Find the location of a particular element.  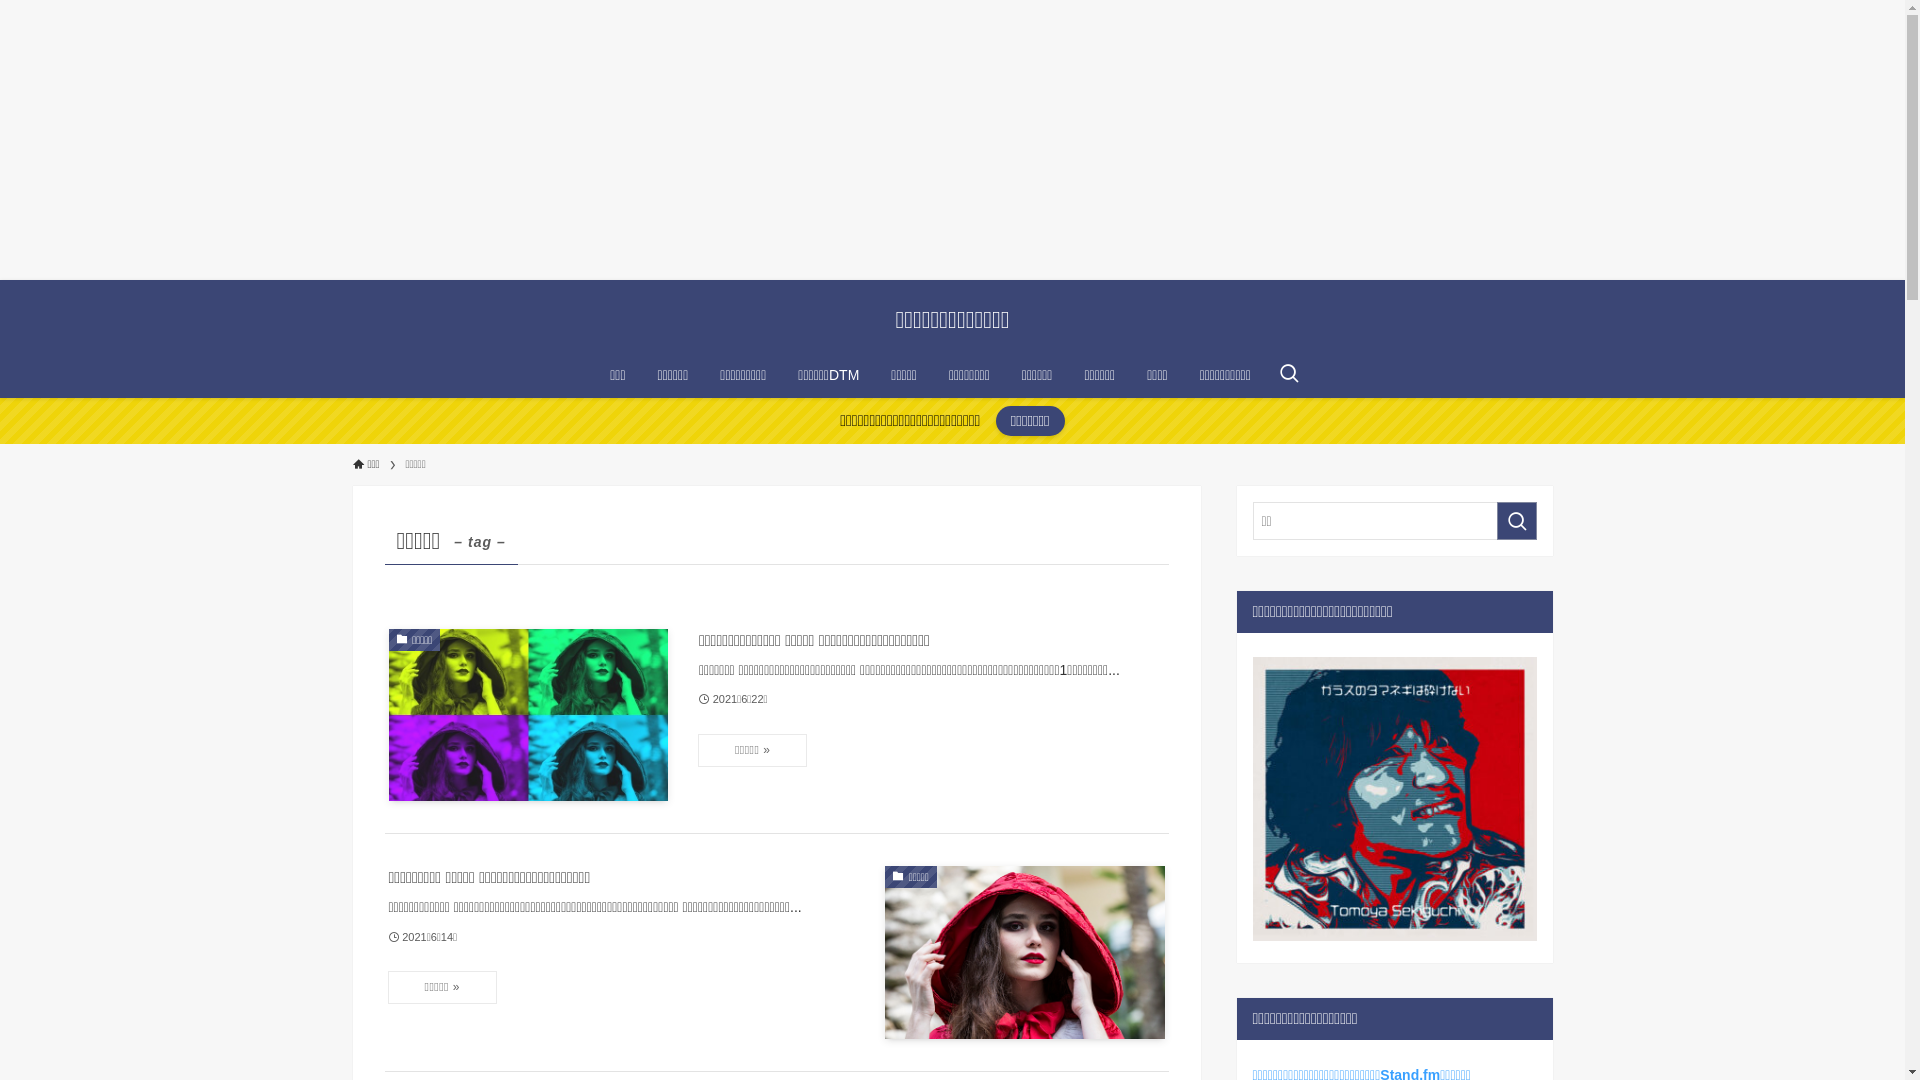

search is located at coordinates (1216, 556).